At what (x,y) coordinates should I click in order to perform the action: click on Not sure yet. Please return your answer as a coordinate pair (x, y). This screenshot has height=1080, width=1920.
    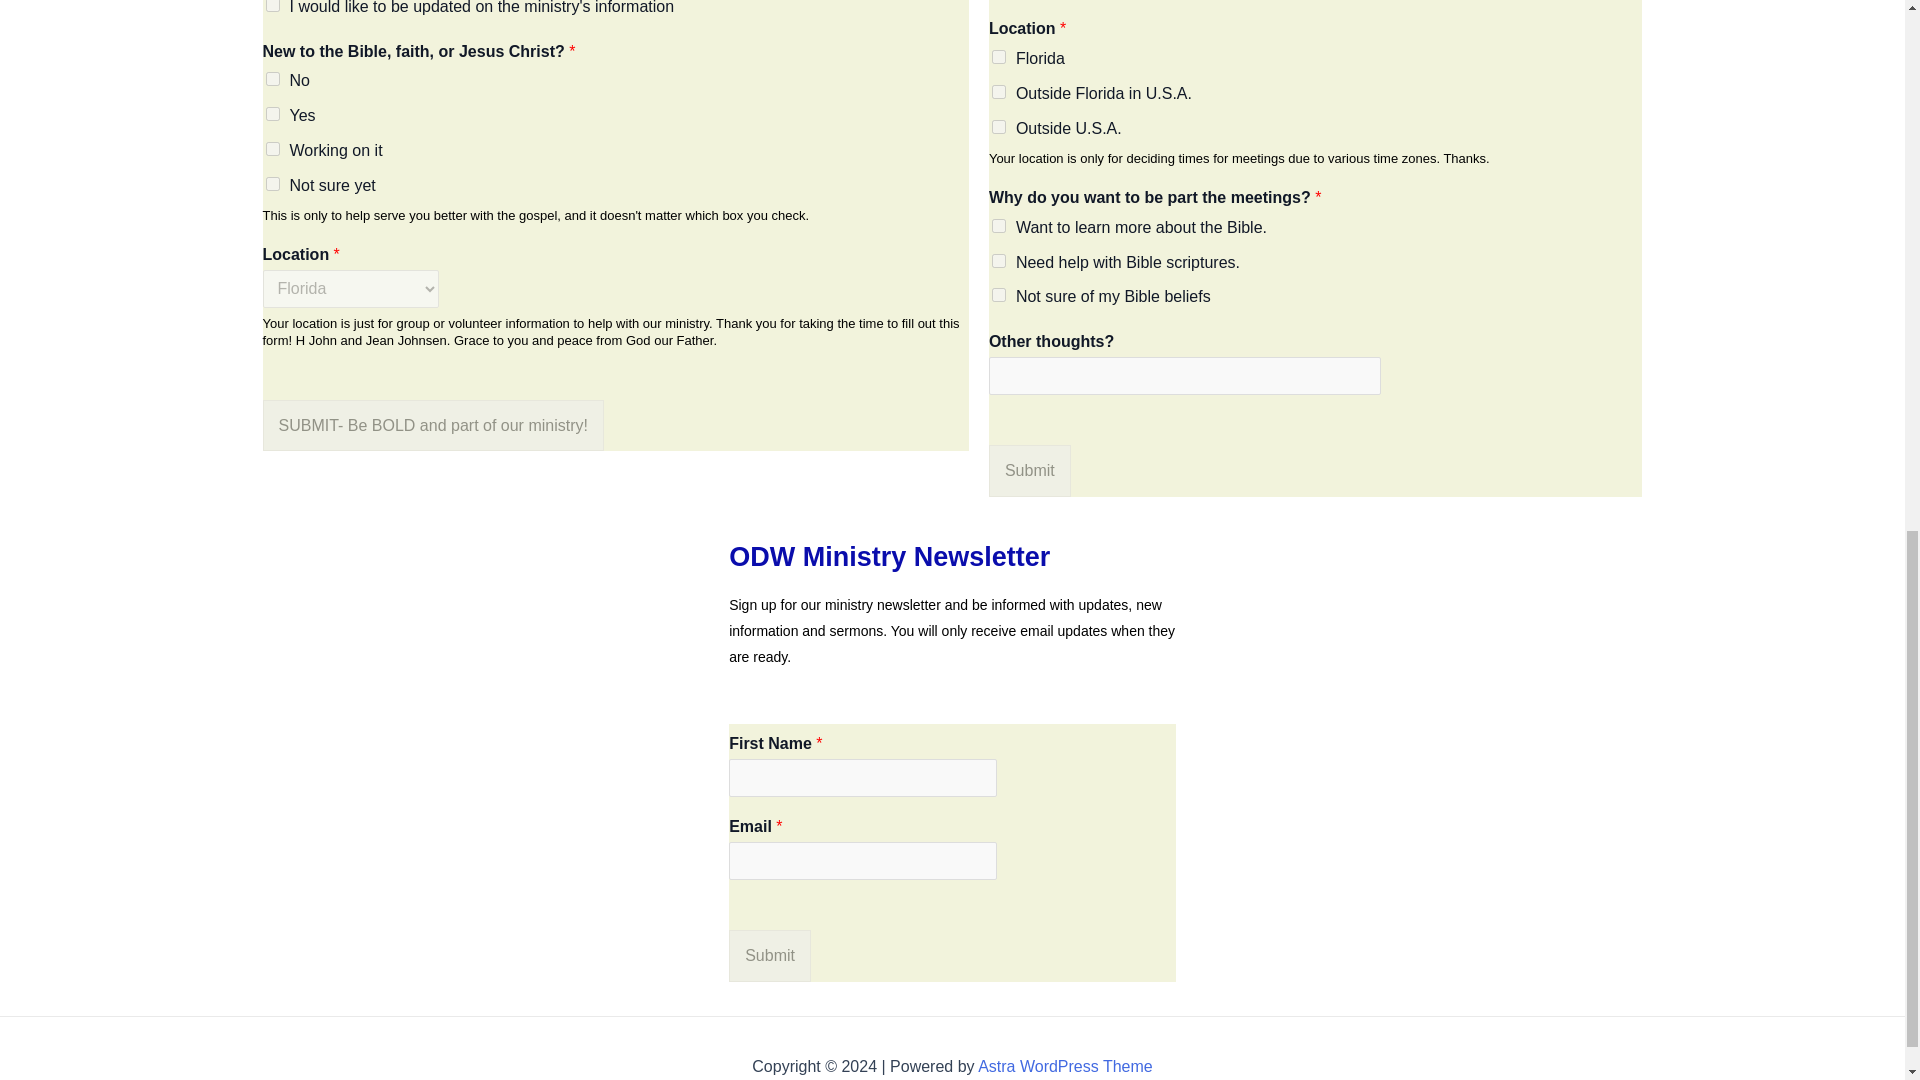
    Looking at the image, I should click on (273, 184).